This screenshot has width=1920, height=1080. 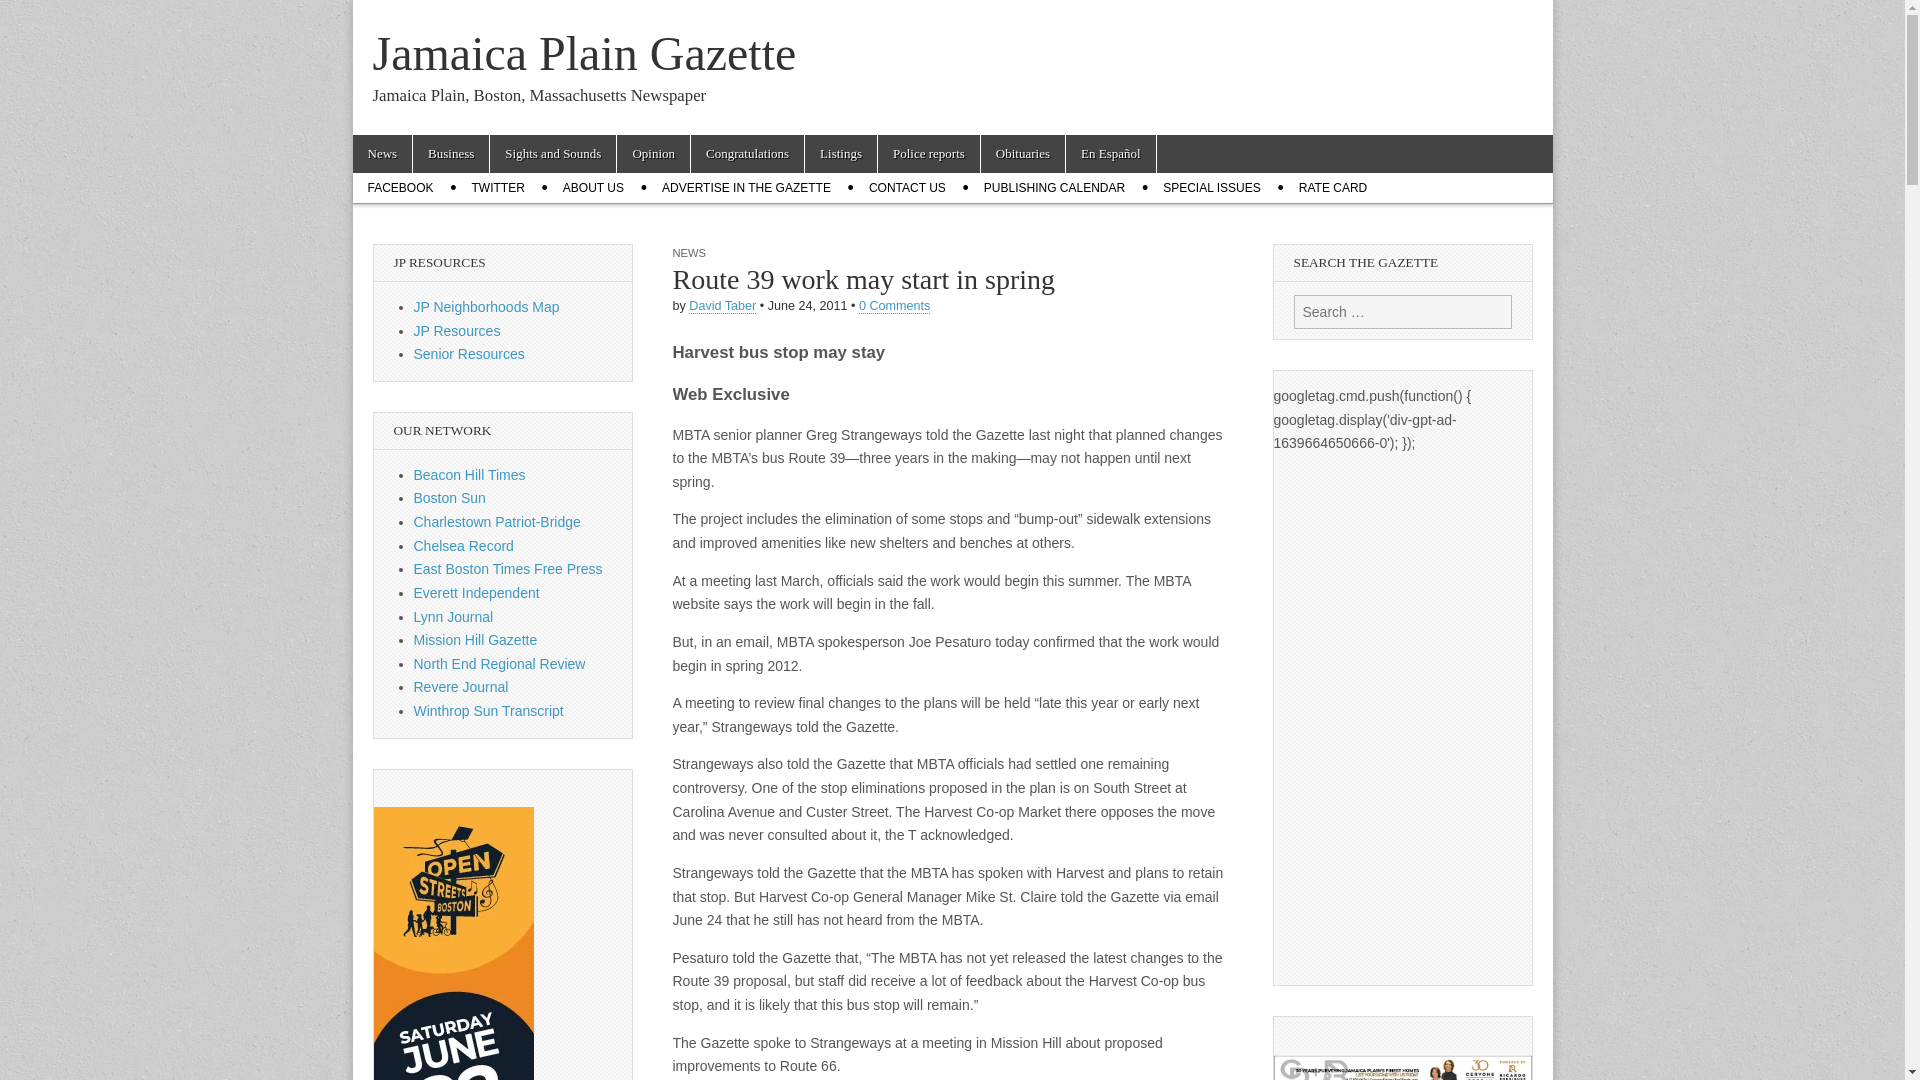 What do you see at coordinates (487, 307) in the screenshot?
I see `JP Neighborhoods Map` at bounding box center [487, 307].